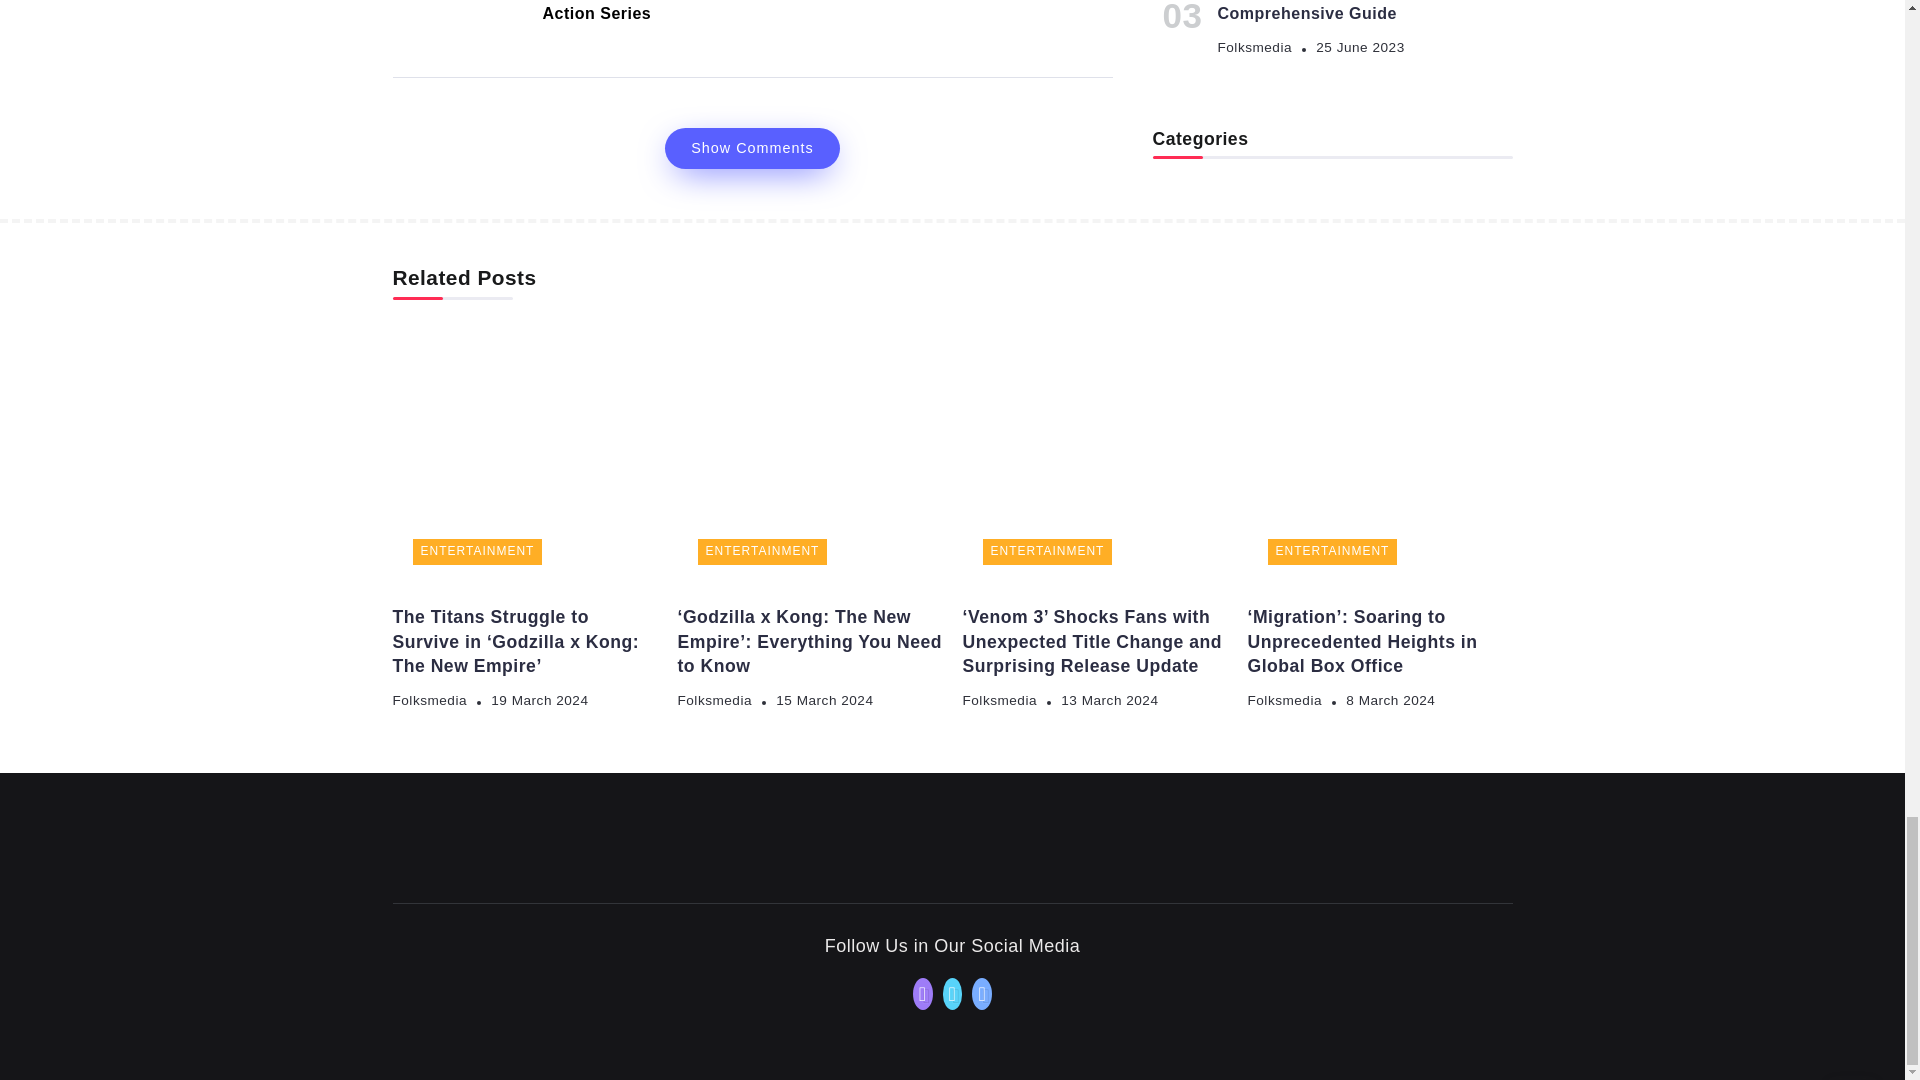 This screenshot has height=1080, width=1920. What do you see at coordinates (752, 148) in the screenshot?
I see `Show Comments` at bounding box center [752, 148].